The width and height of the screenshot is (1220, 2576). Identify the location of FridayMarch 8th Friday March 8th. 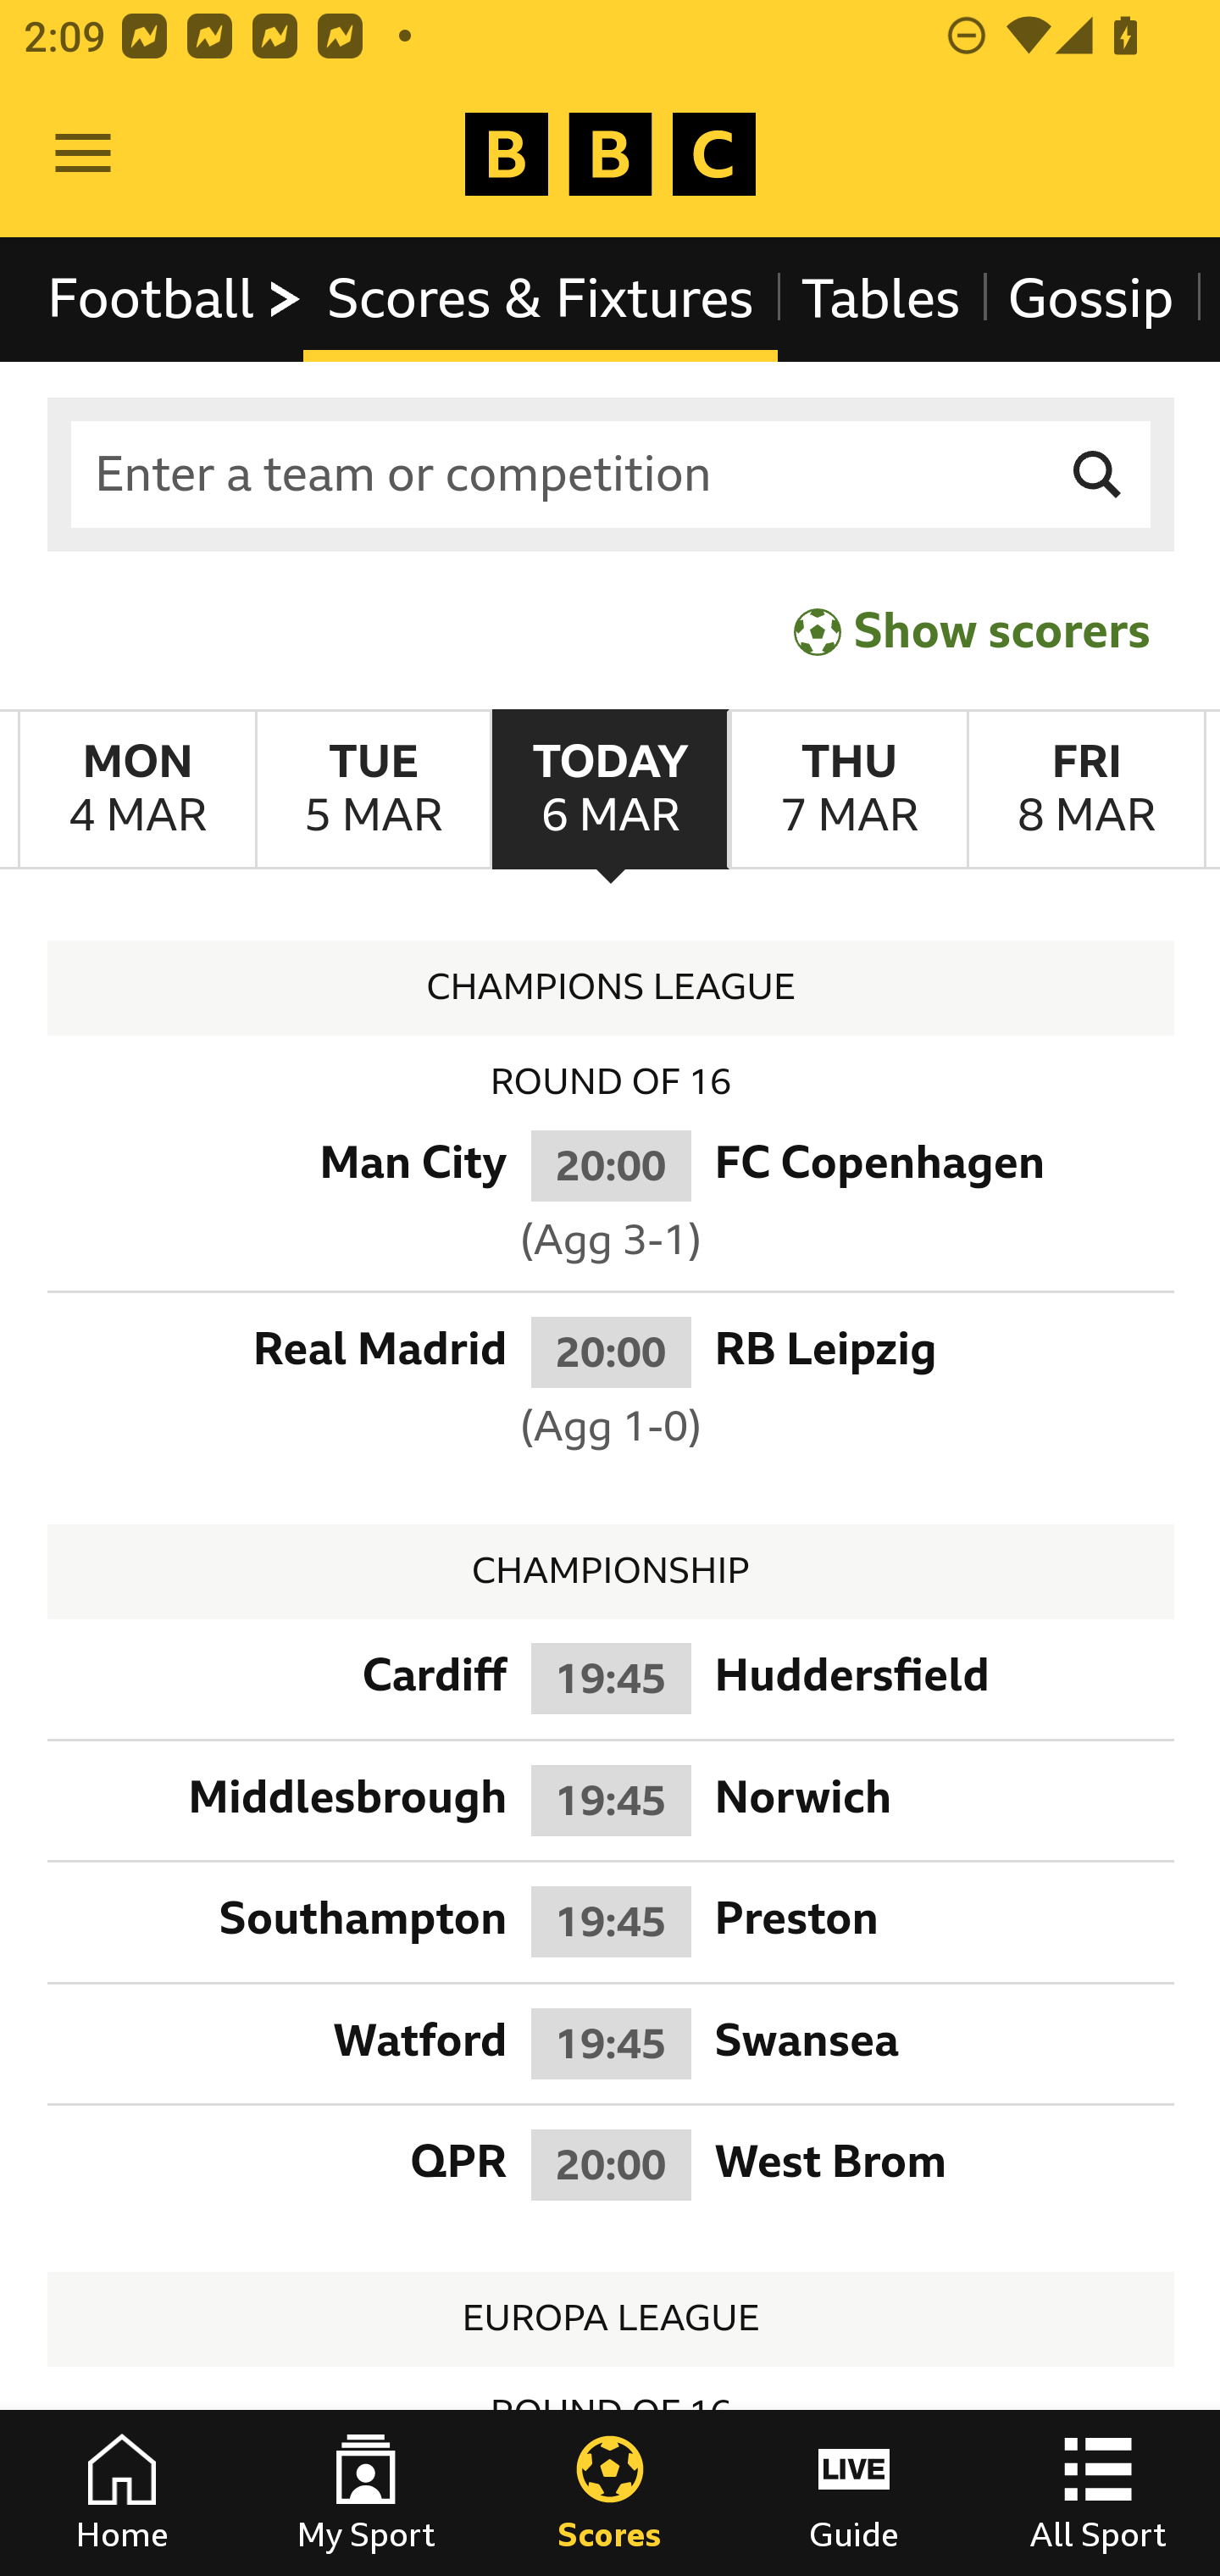
(1086, 790).